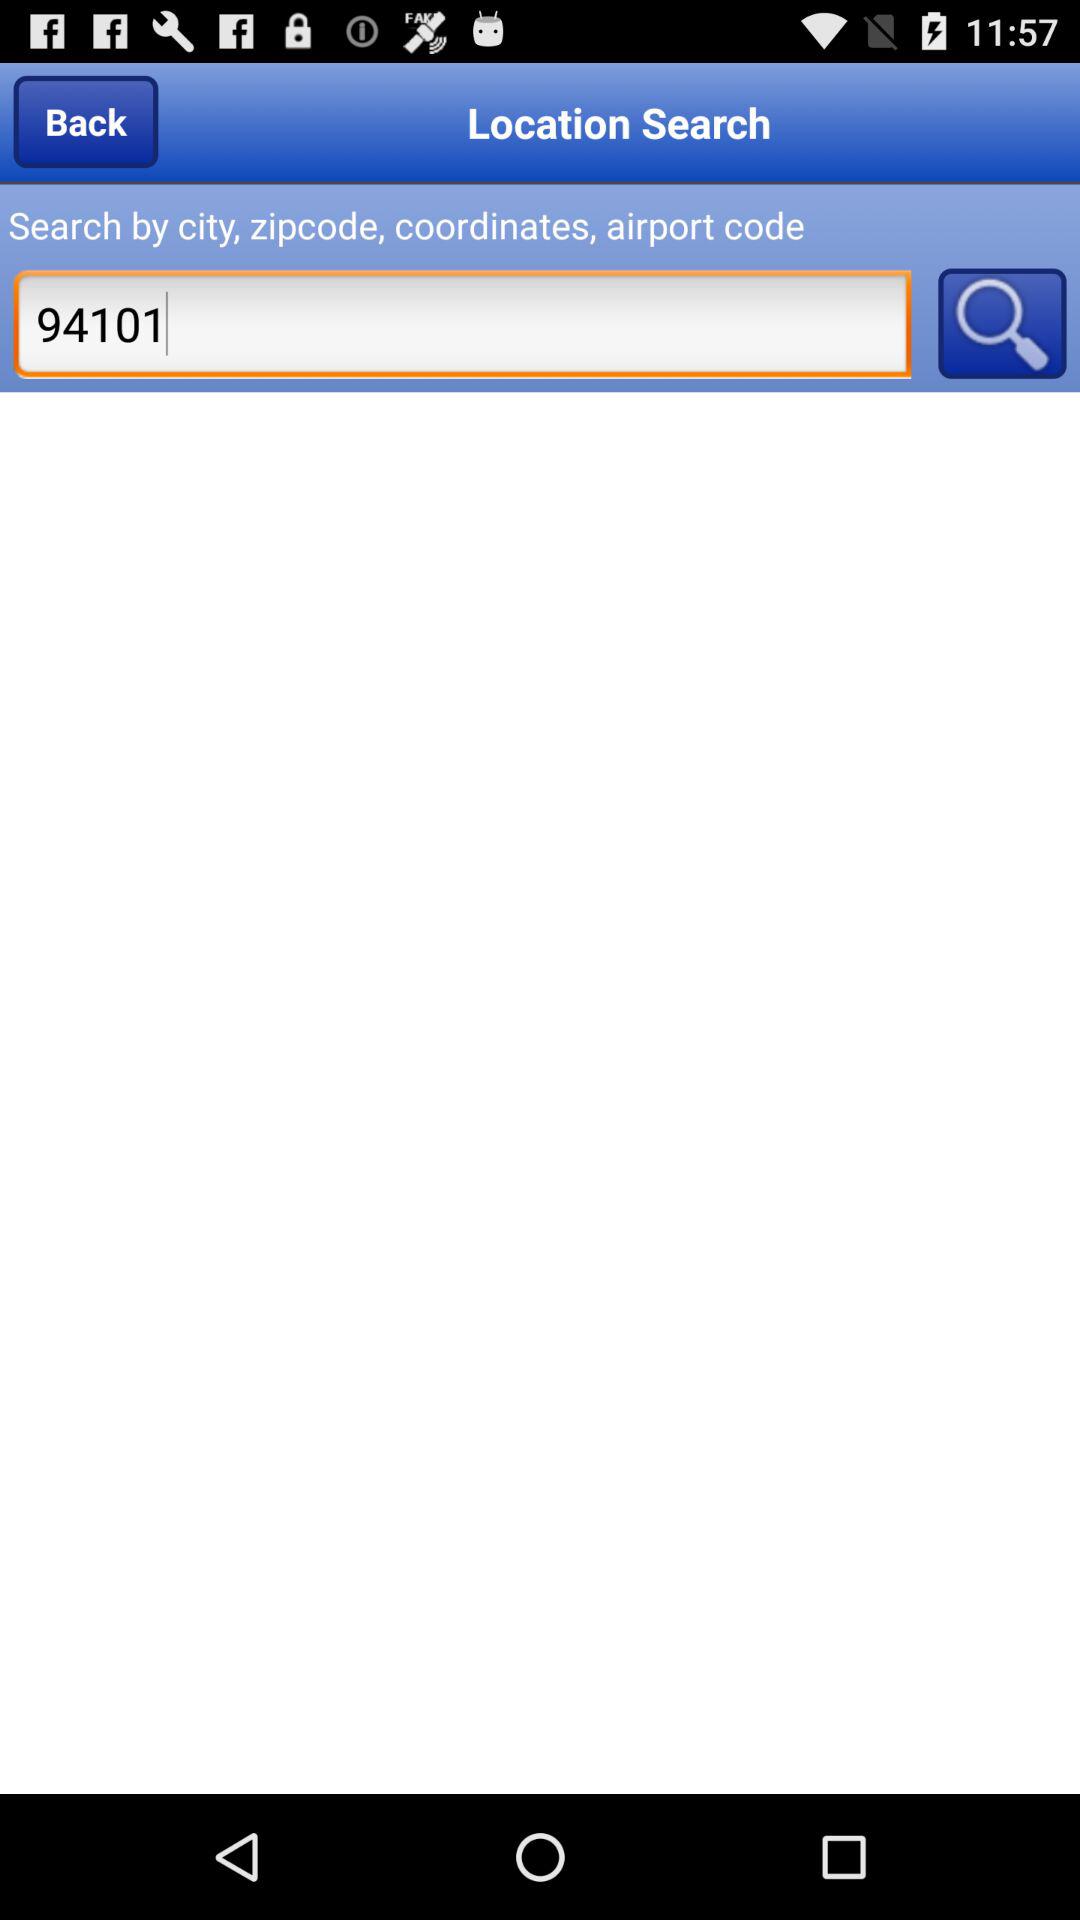  I want to click on execute search, so click(1002, 323).